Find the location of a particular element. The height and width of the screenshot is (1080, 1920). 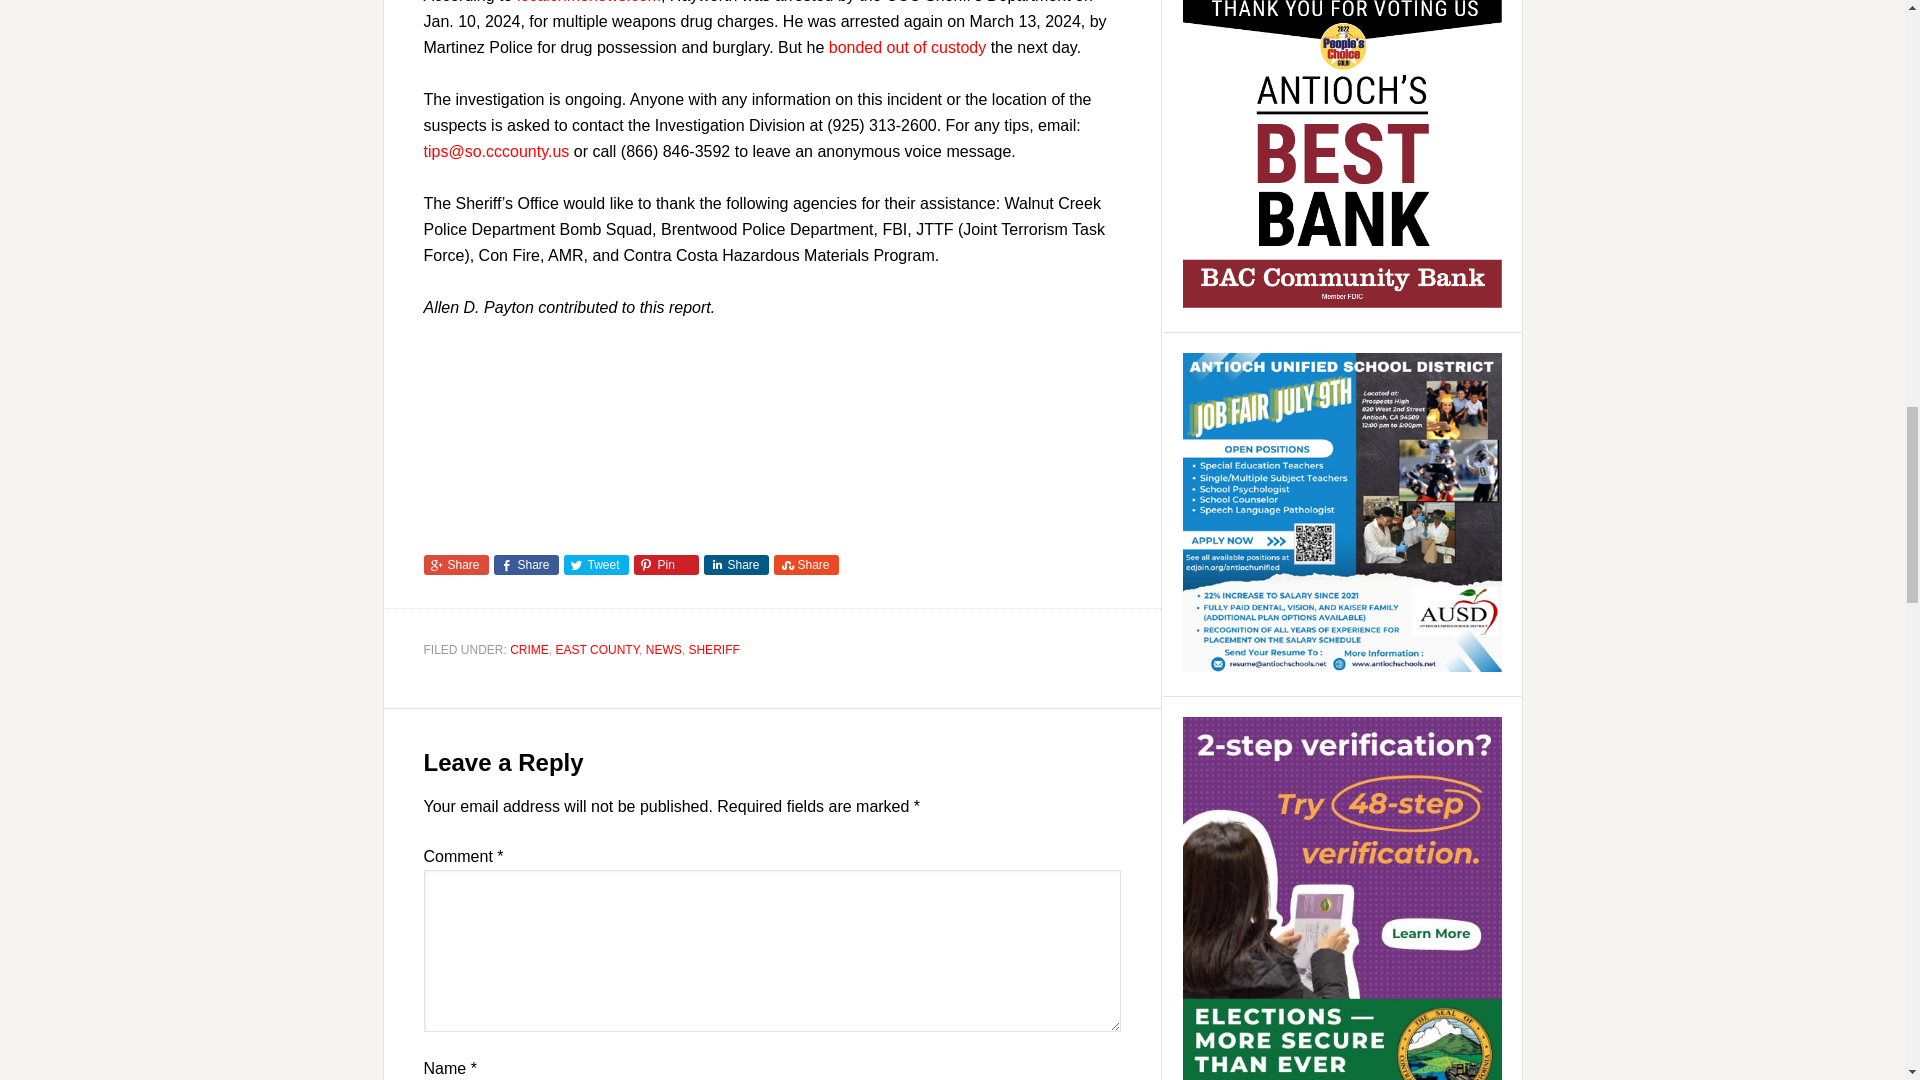

localcrimenews.com is located at coordinates (588, 2).